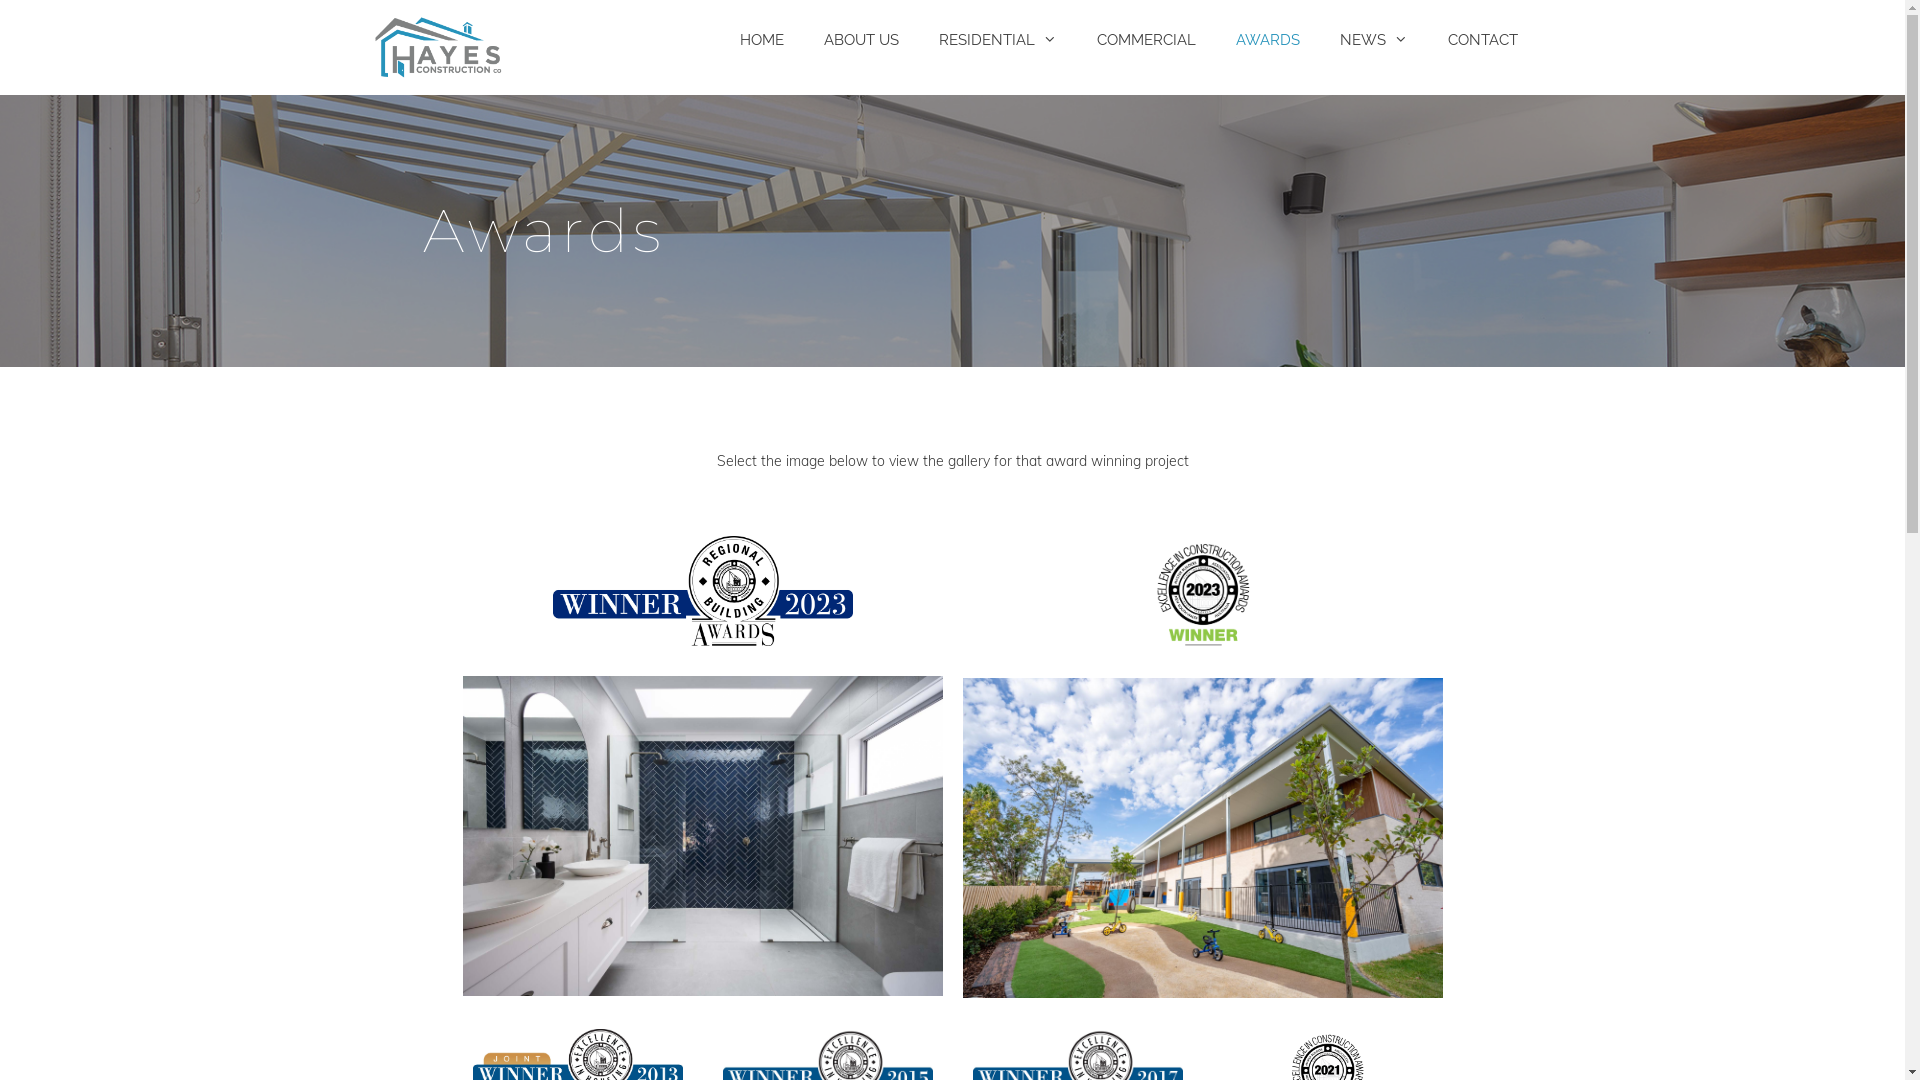 This screenshot has width=1920, height=1080. Describe the element at coordinates (1146, 40) in the screenshot. I see `COMMERCIAL` at that location.